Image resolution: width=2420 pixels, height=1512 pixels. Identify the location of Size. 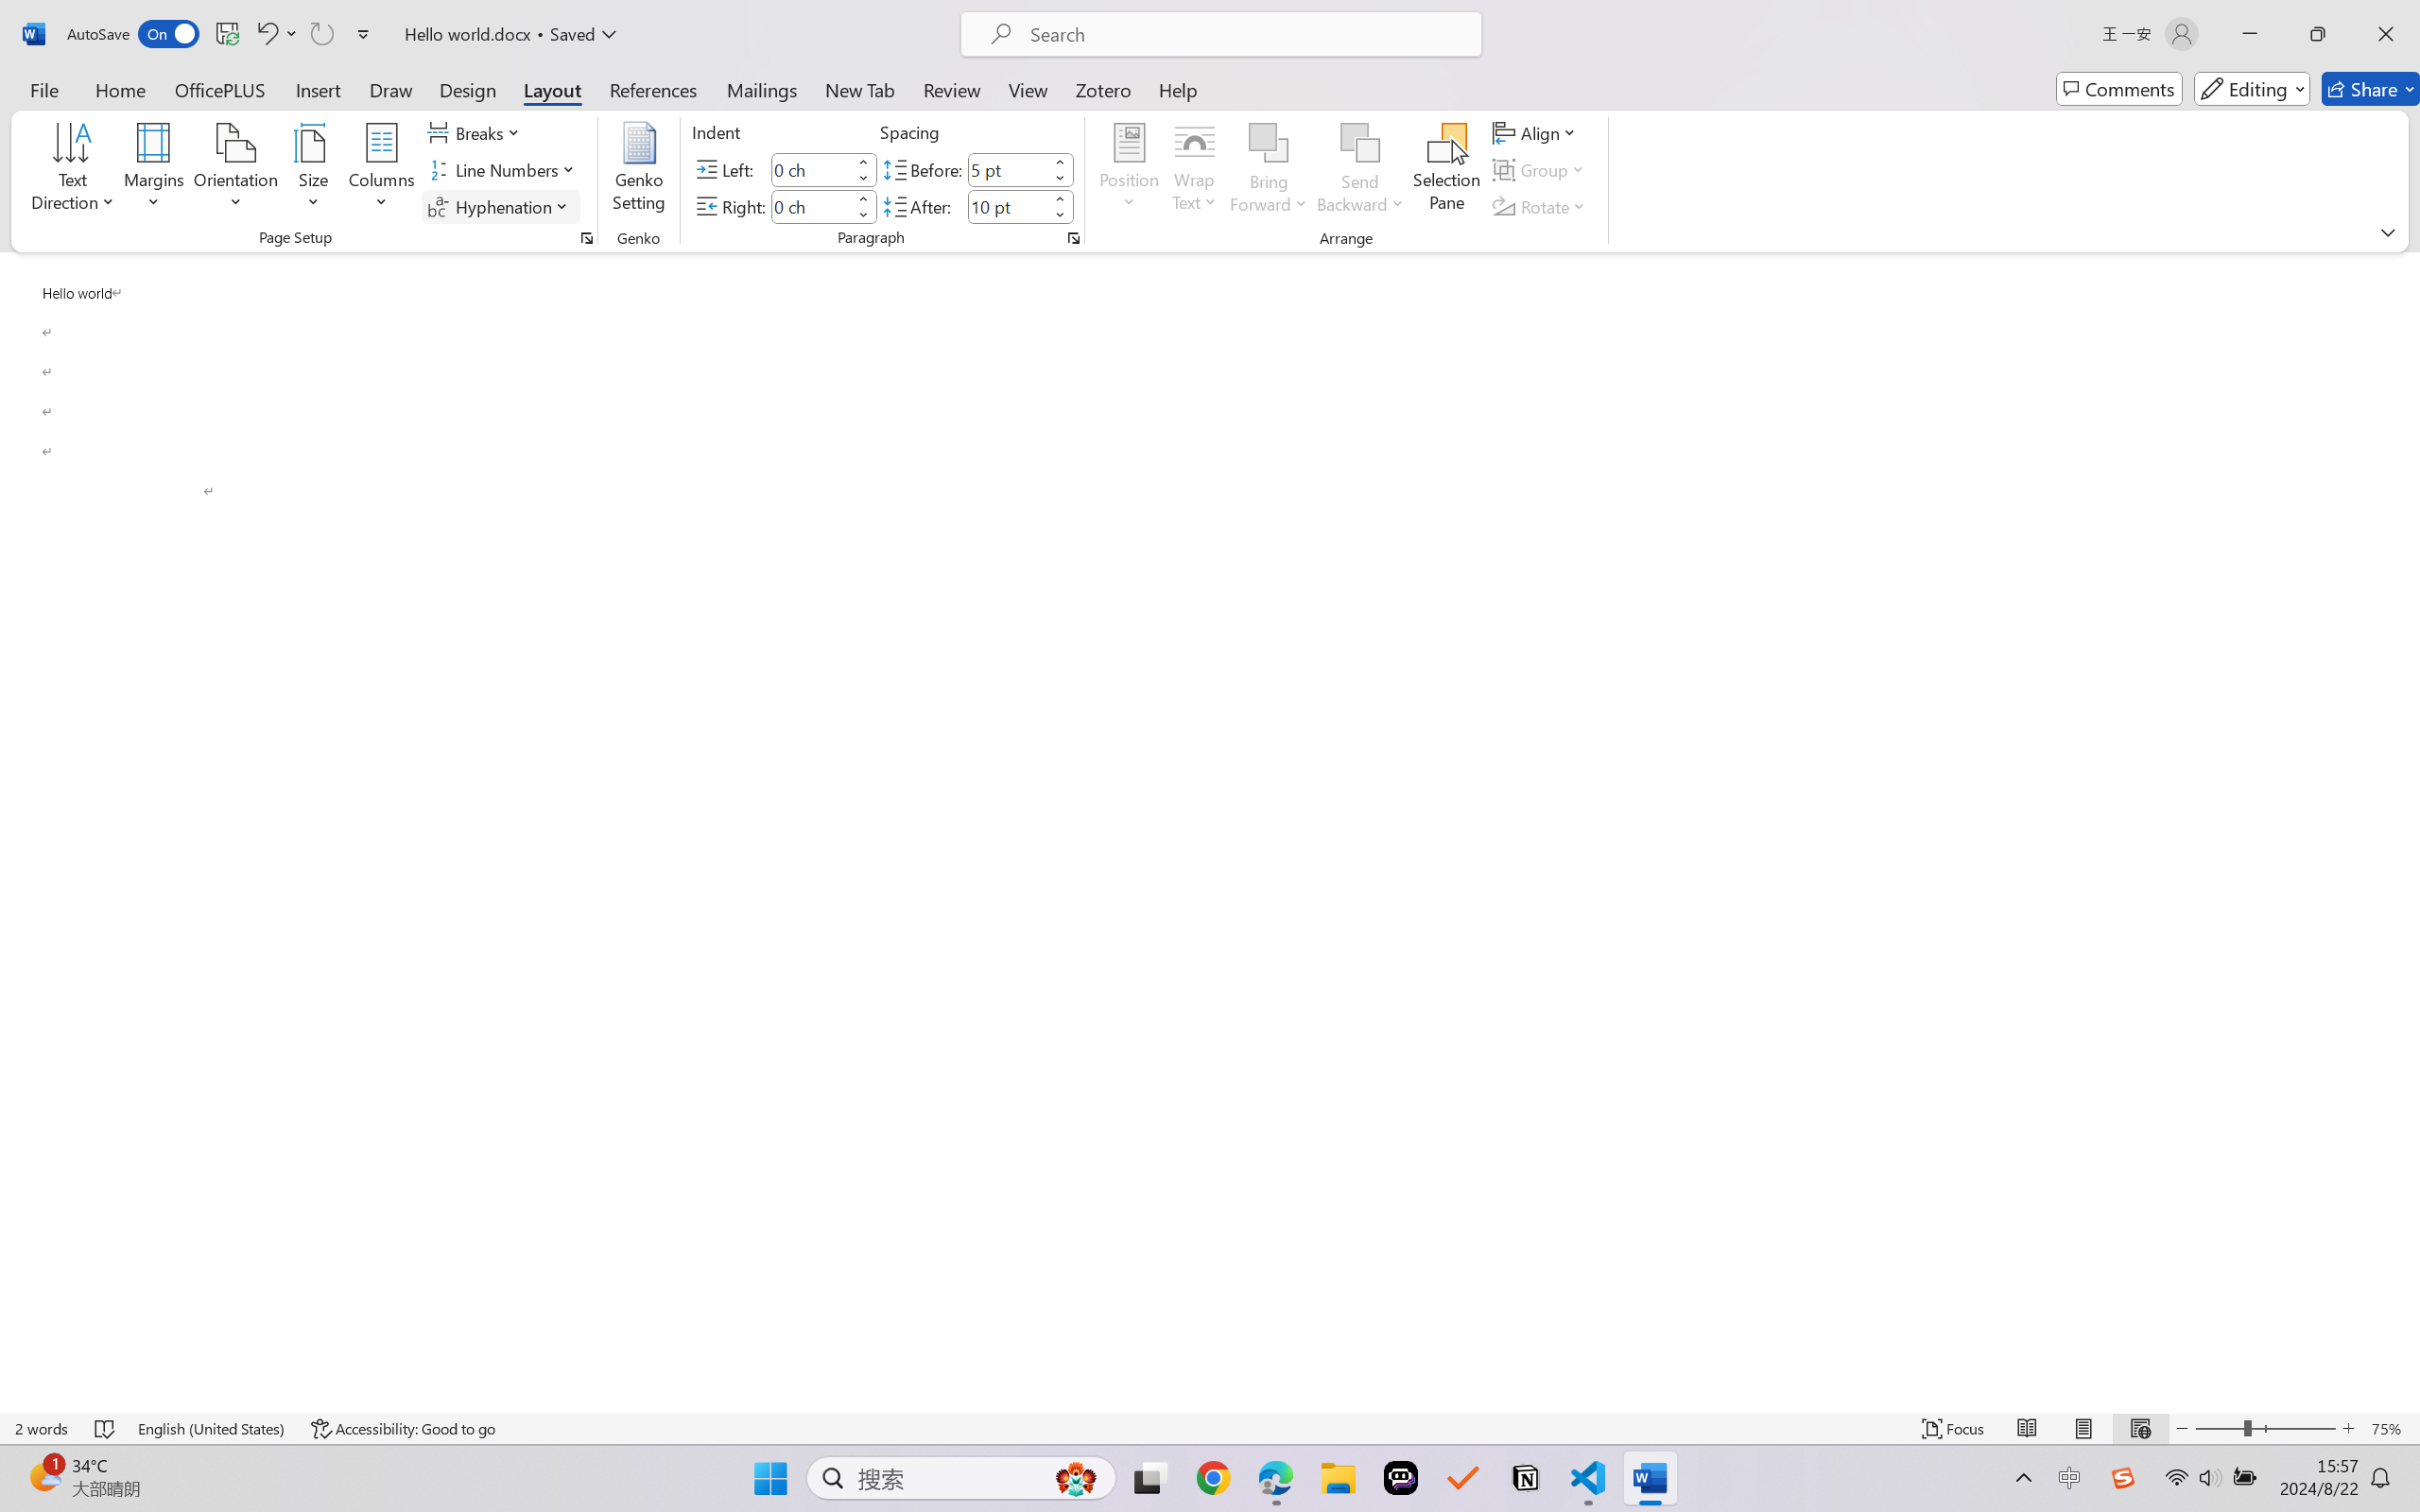
(314, 170).